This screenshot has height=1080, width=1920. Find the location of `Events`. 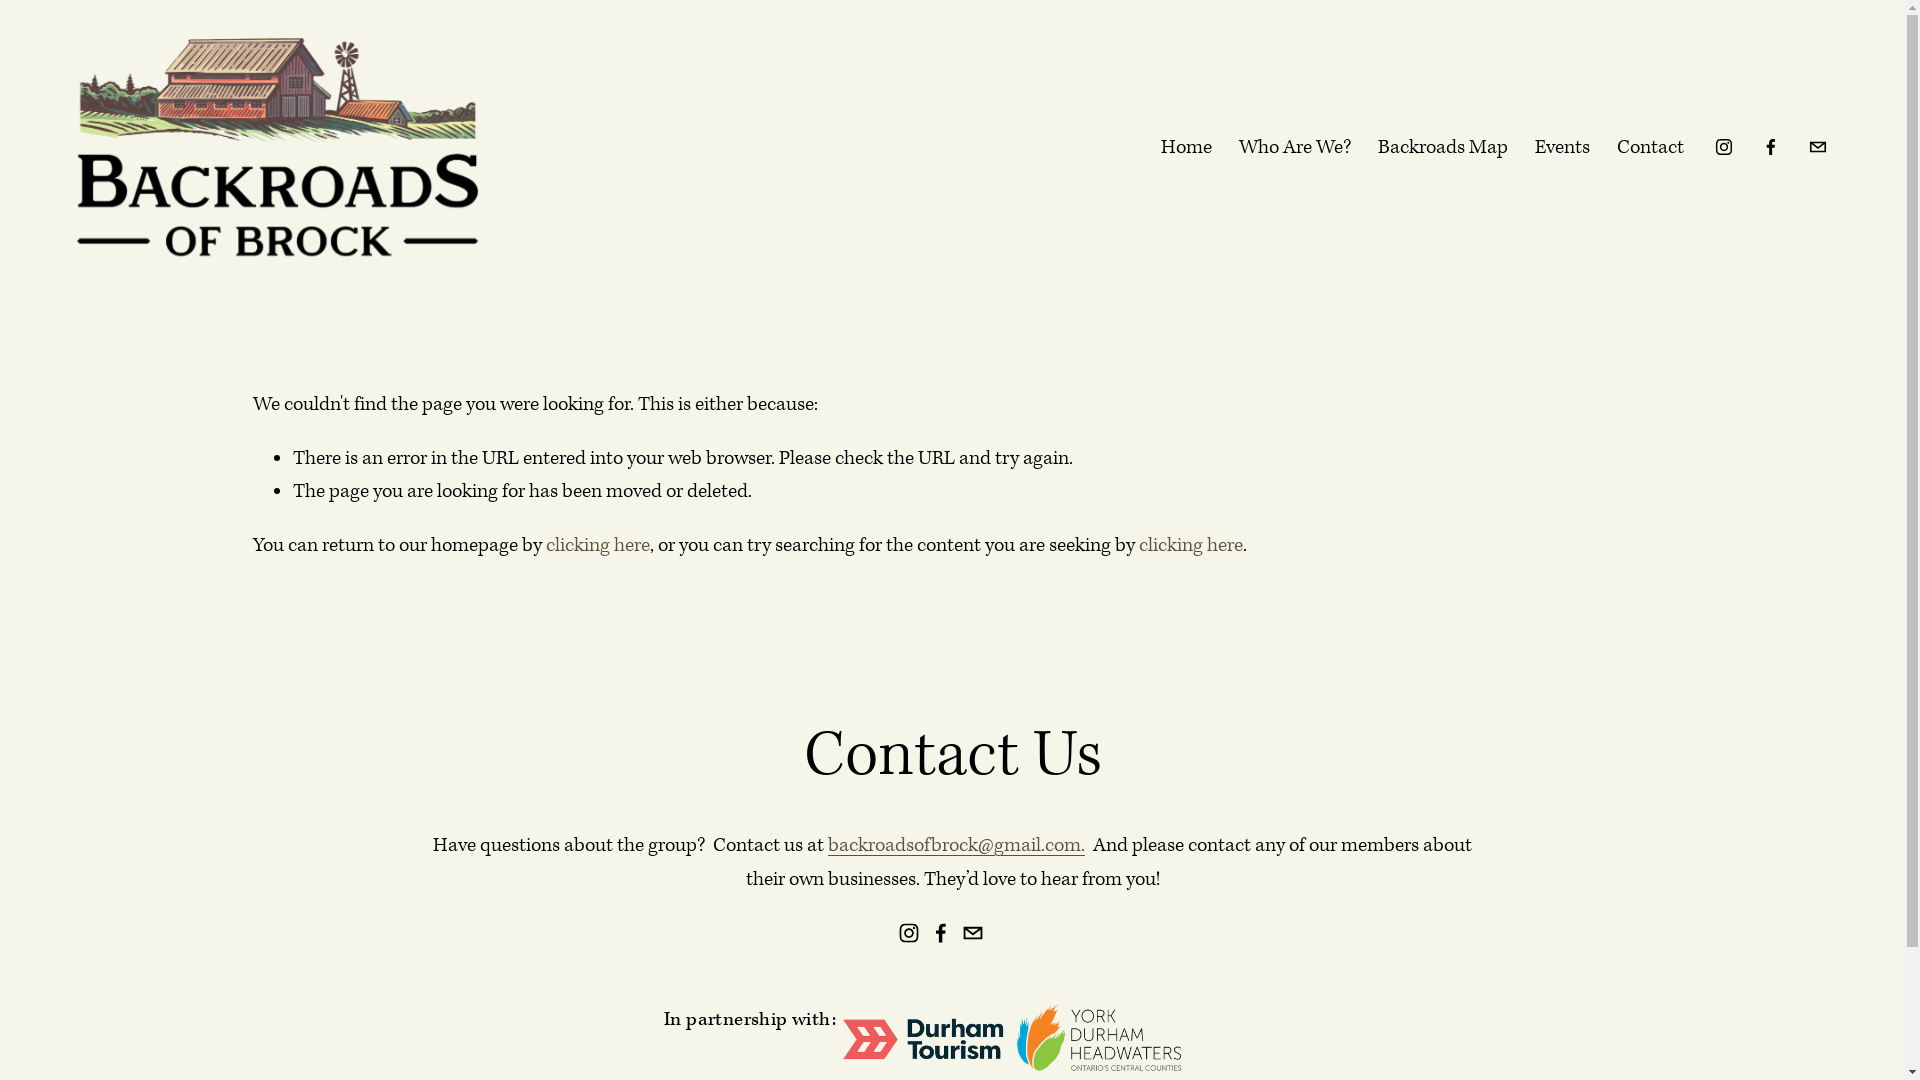

Events is located at coordinates (1562, 148).